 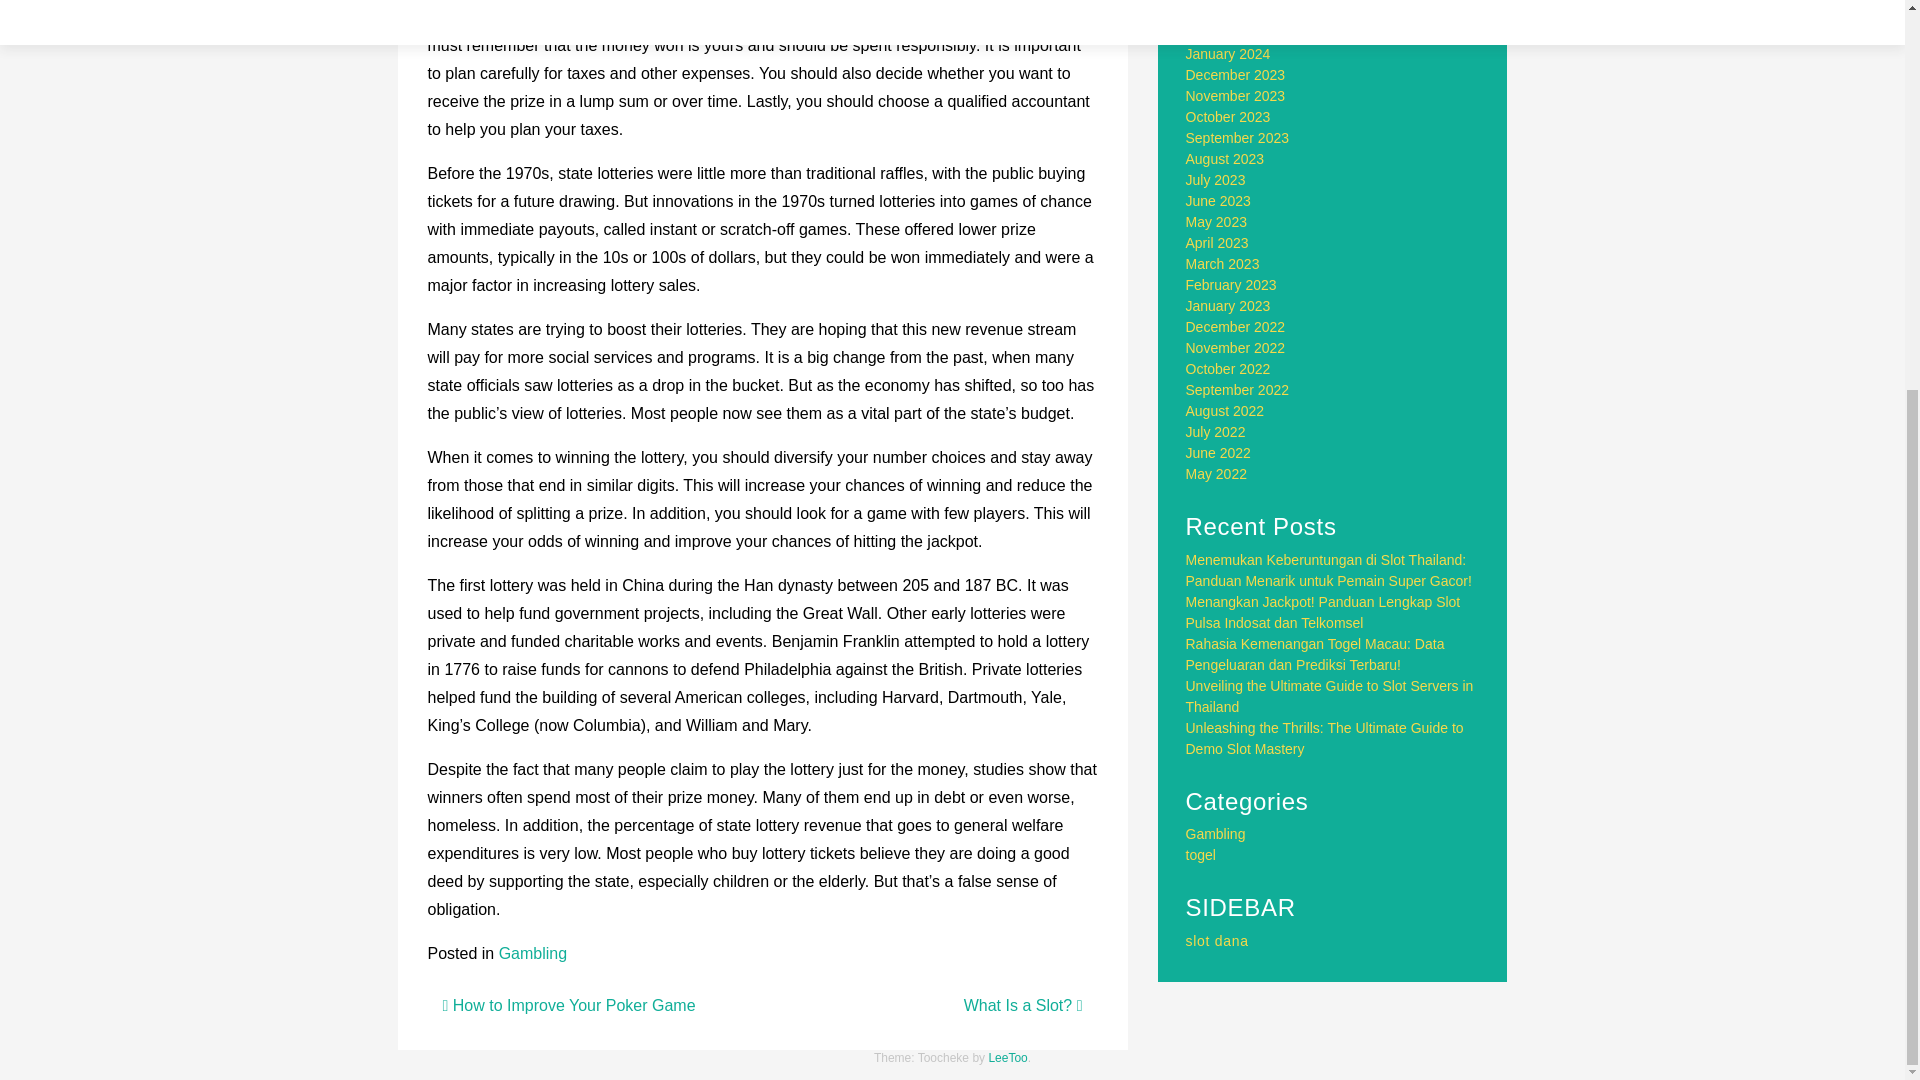 What do you see at coordinates (1216, 473) in the screenshot?
I see `May 2022` at bounding box center [1216, 473].